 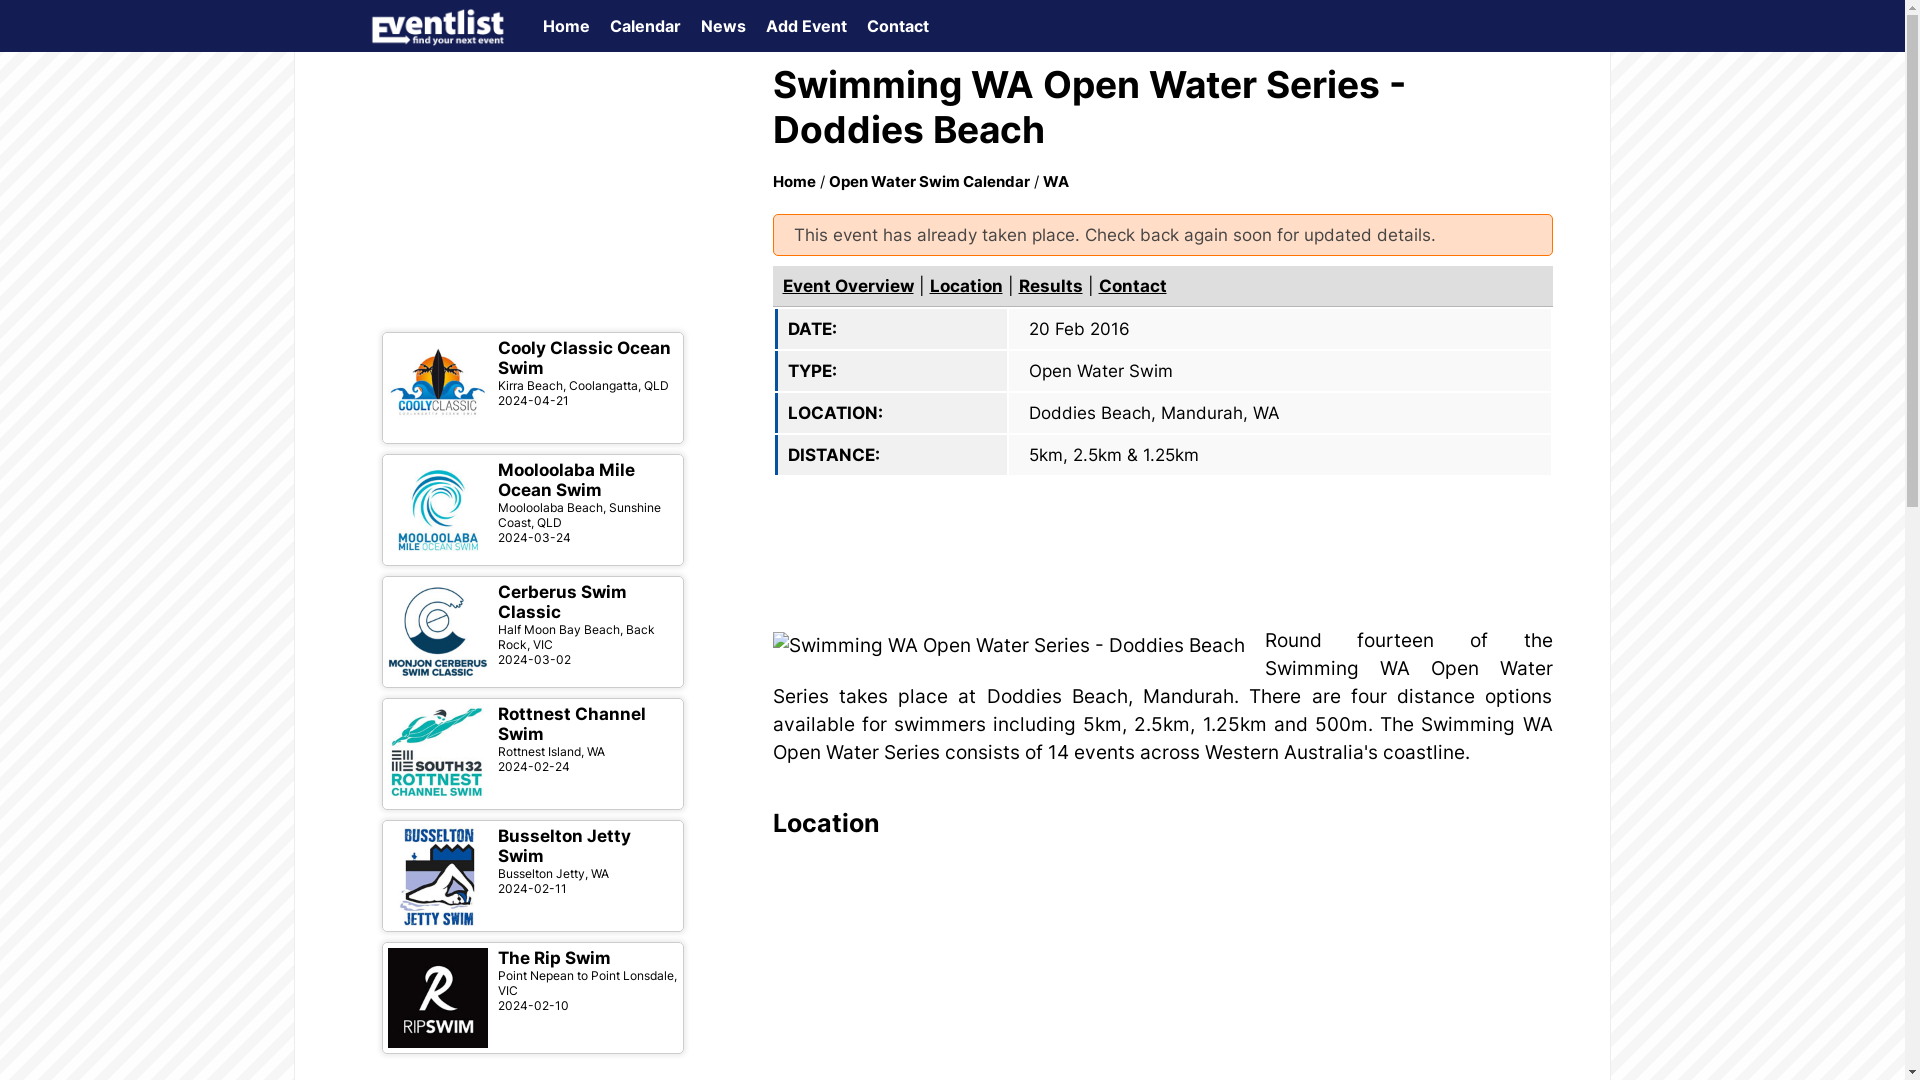 I want to click on News, so click(x=722, y=26).